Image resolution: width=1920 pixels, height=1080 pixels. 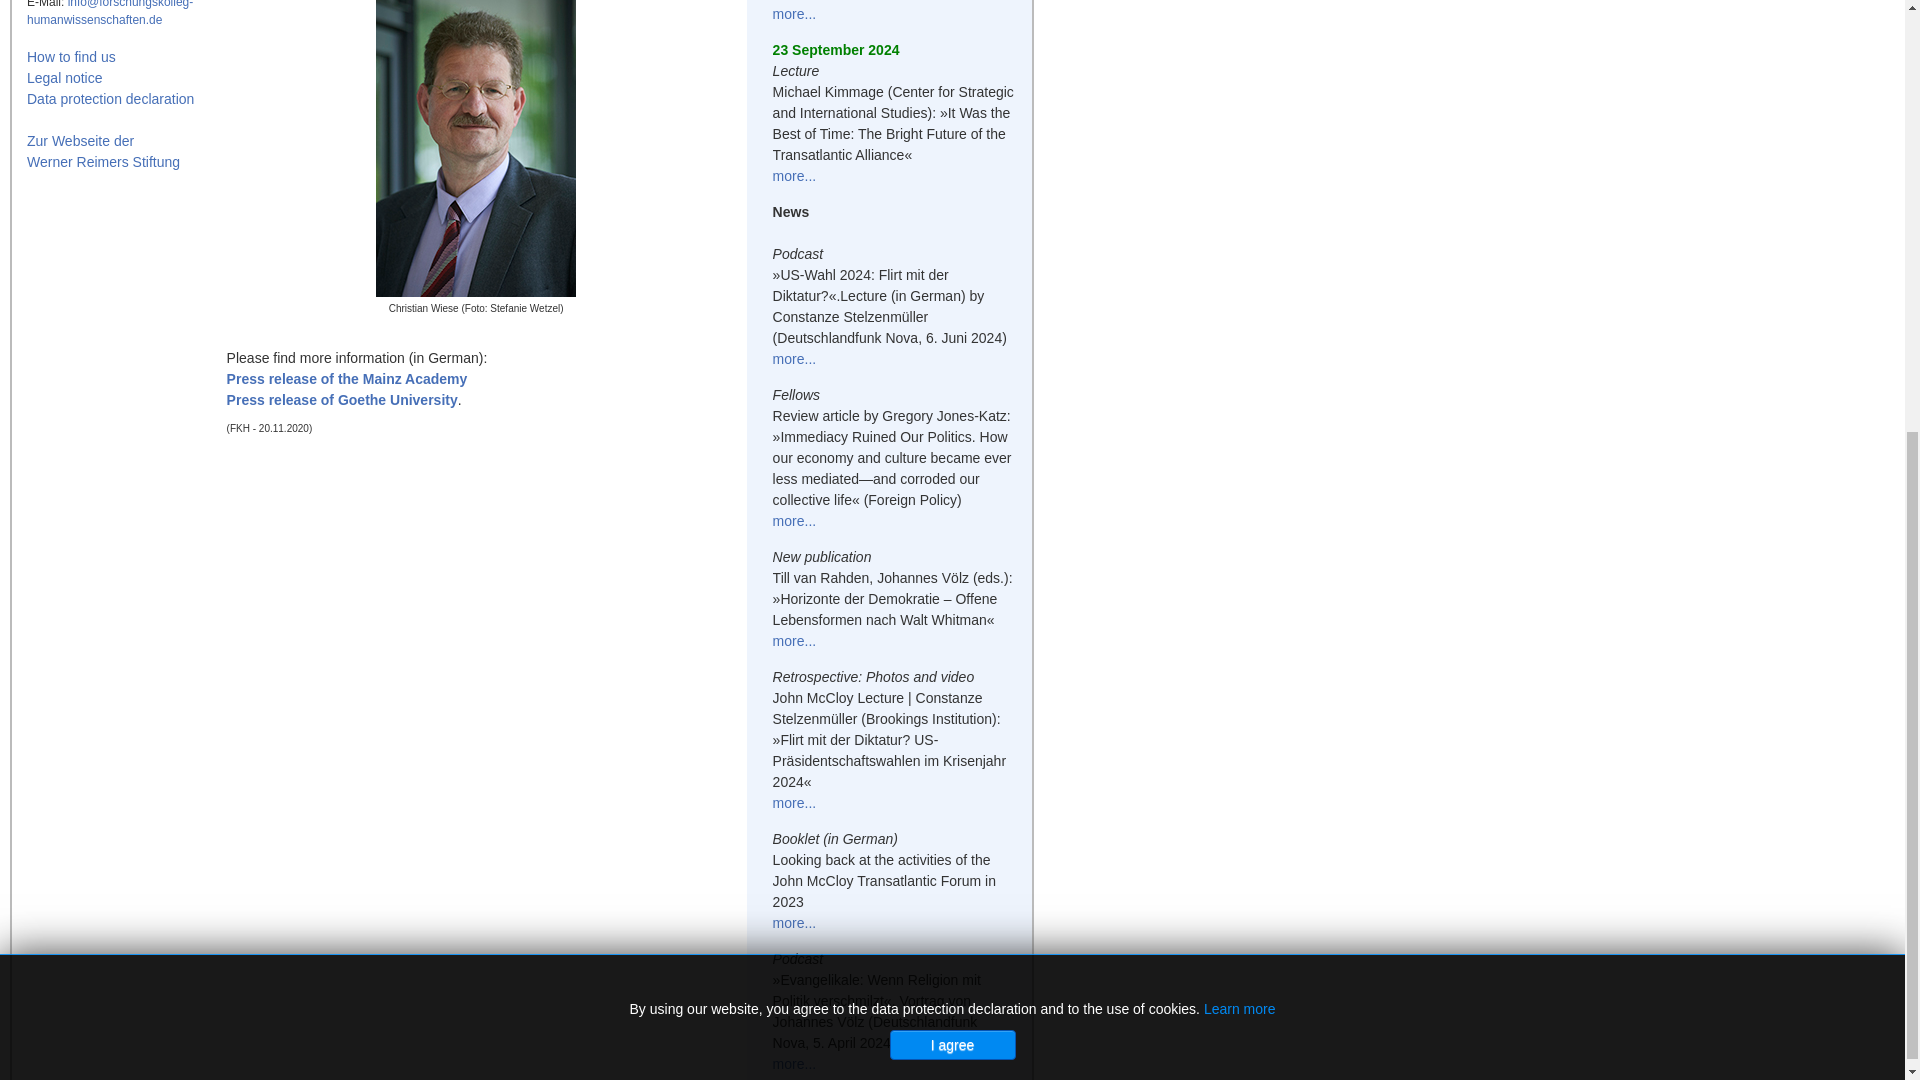 What do you see at coordinates (347, 378) in the screenshot?
I see `Press release of the Mainz Academy` at bounding box center [347, 378].